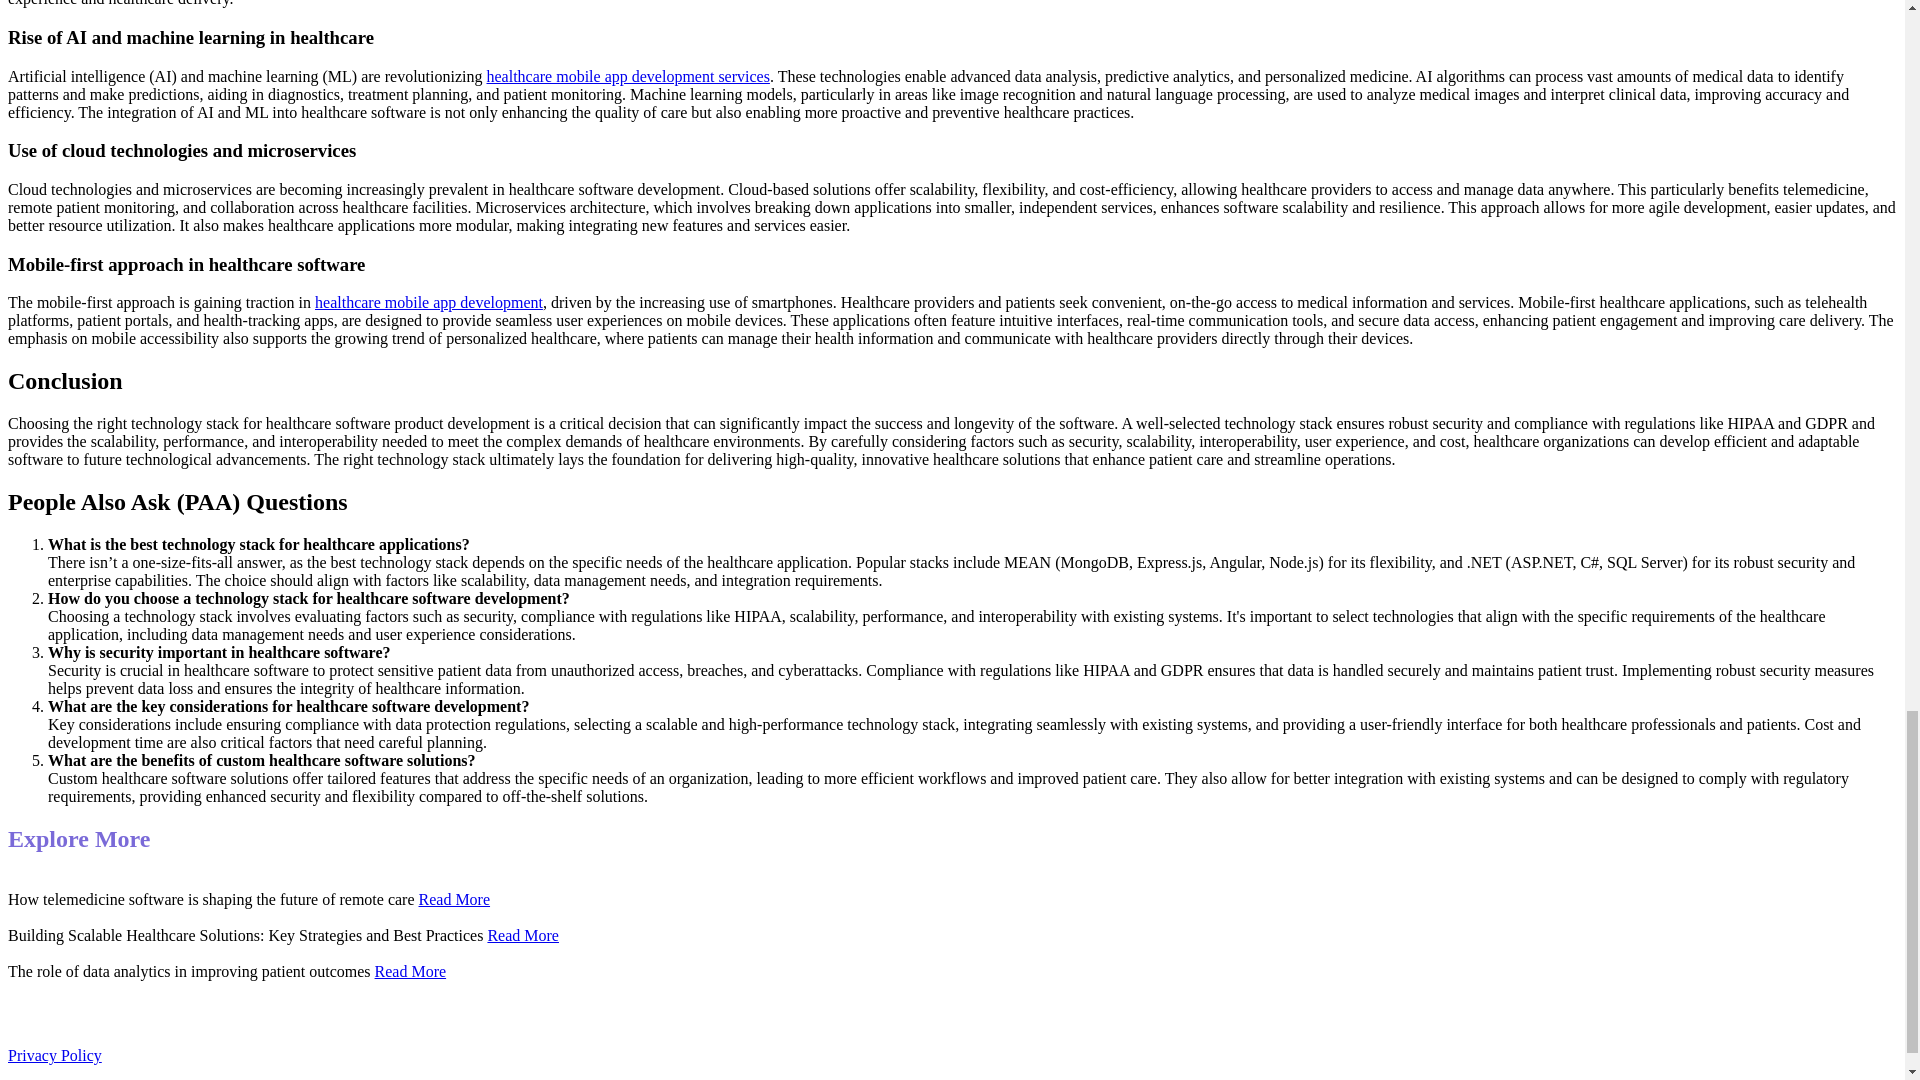  Describe the element at coordinates (627, 76) in the screenshot. I see `healthcare mobile app development services` at that location.